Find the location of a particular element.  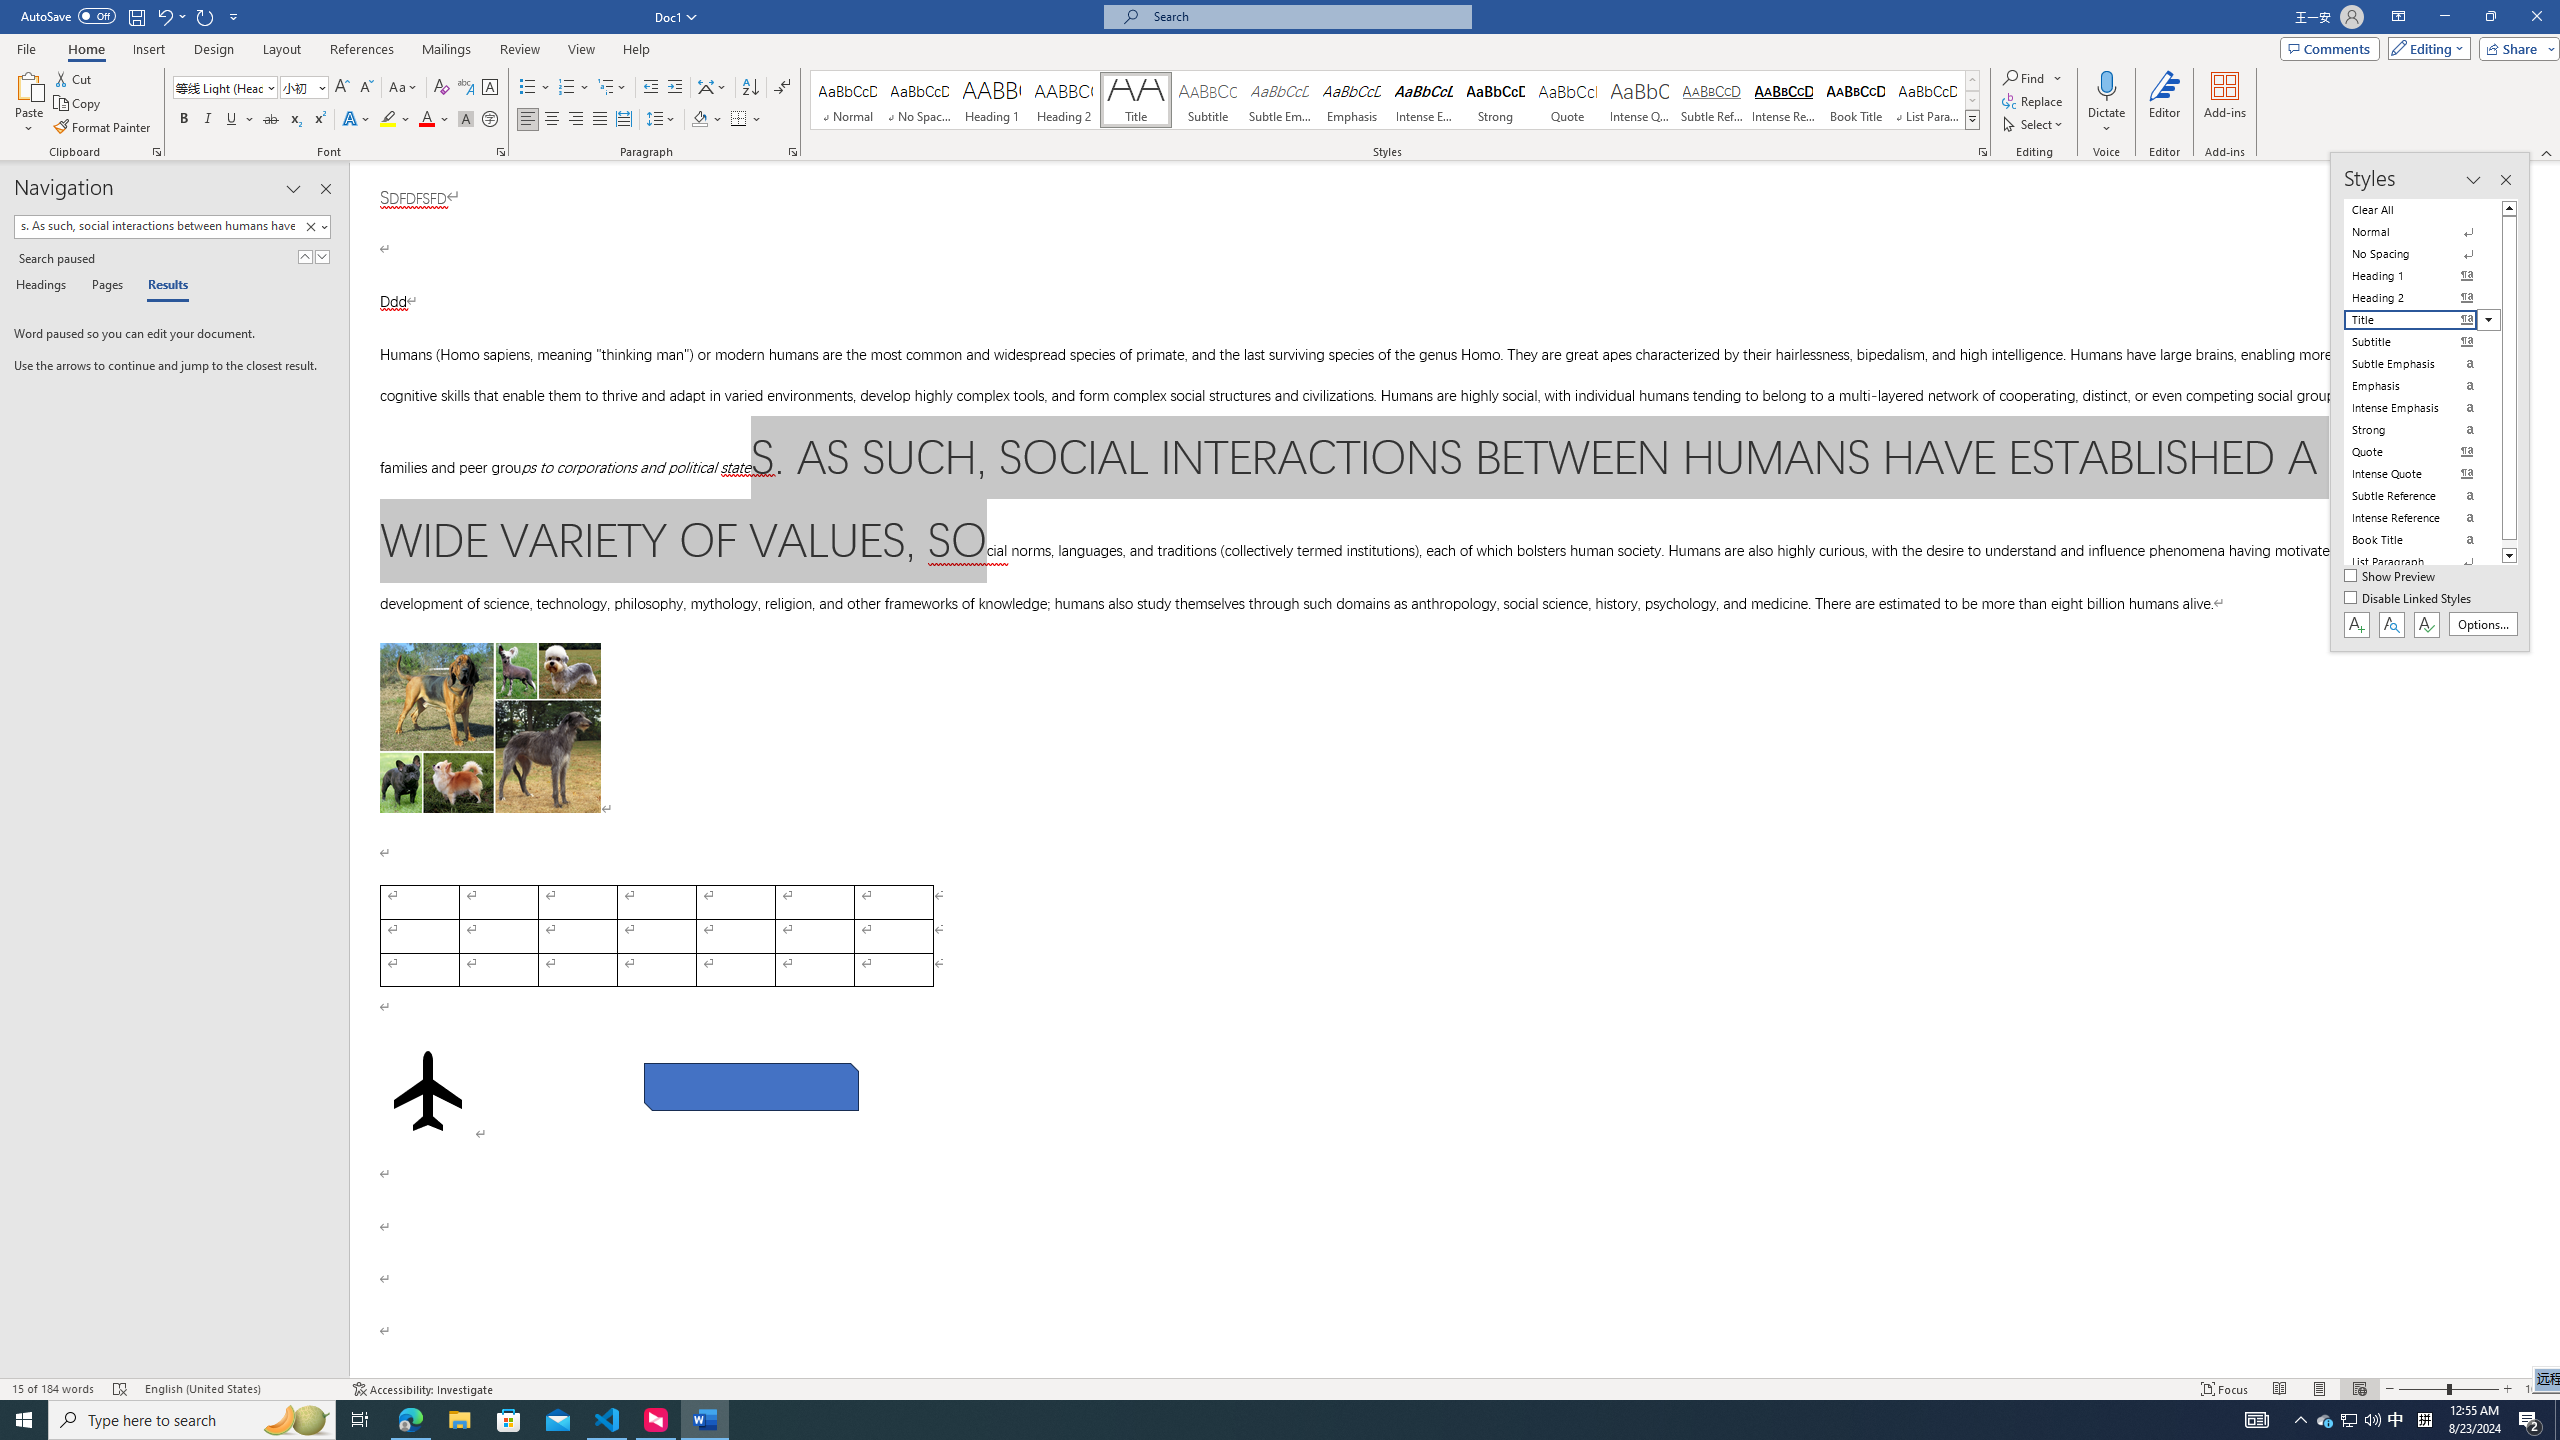

Subtitle is located at coordinates (1208, 100).